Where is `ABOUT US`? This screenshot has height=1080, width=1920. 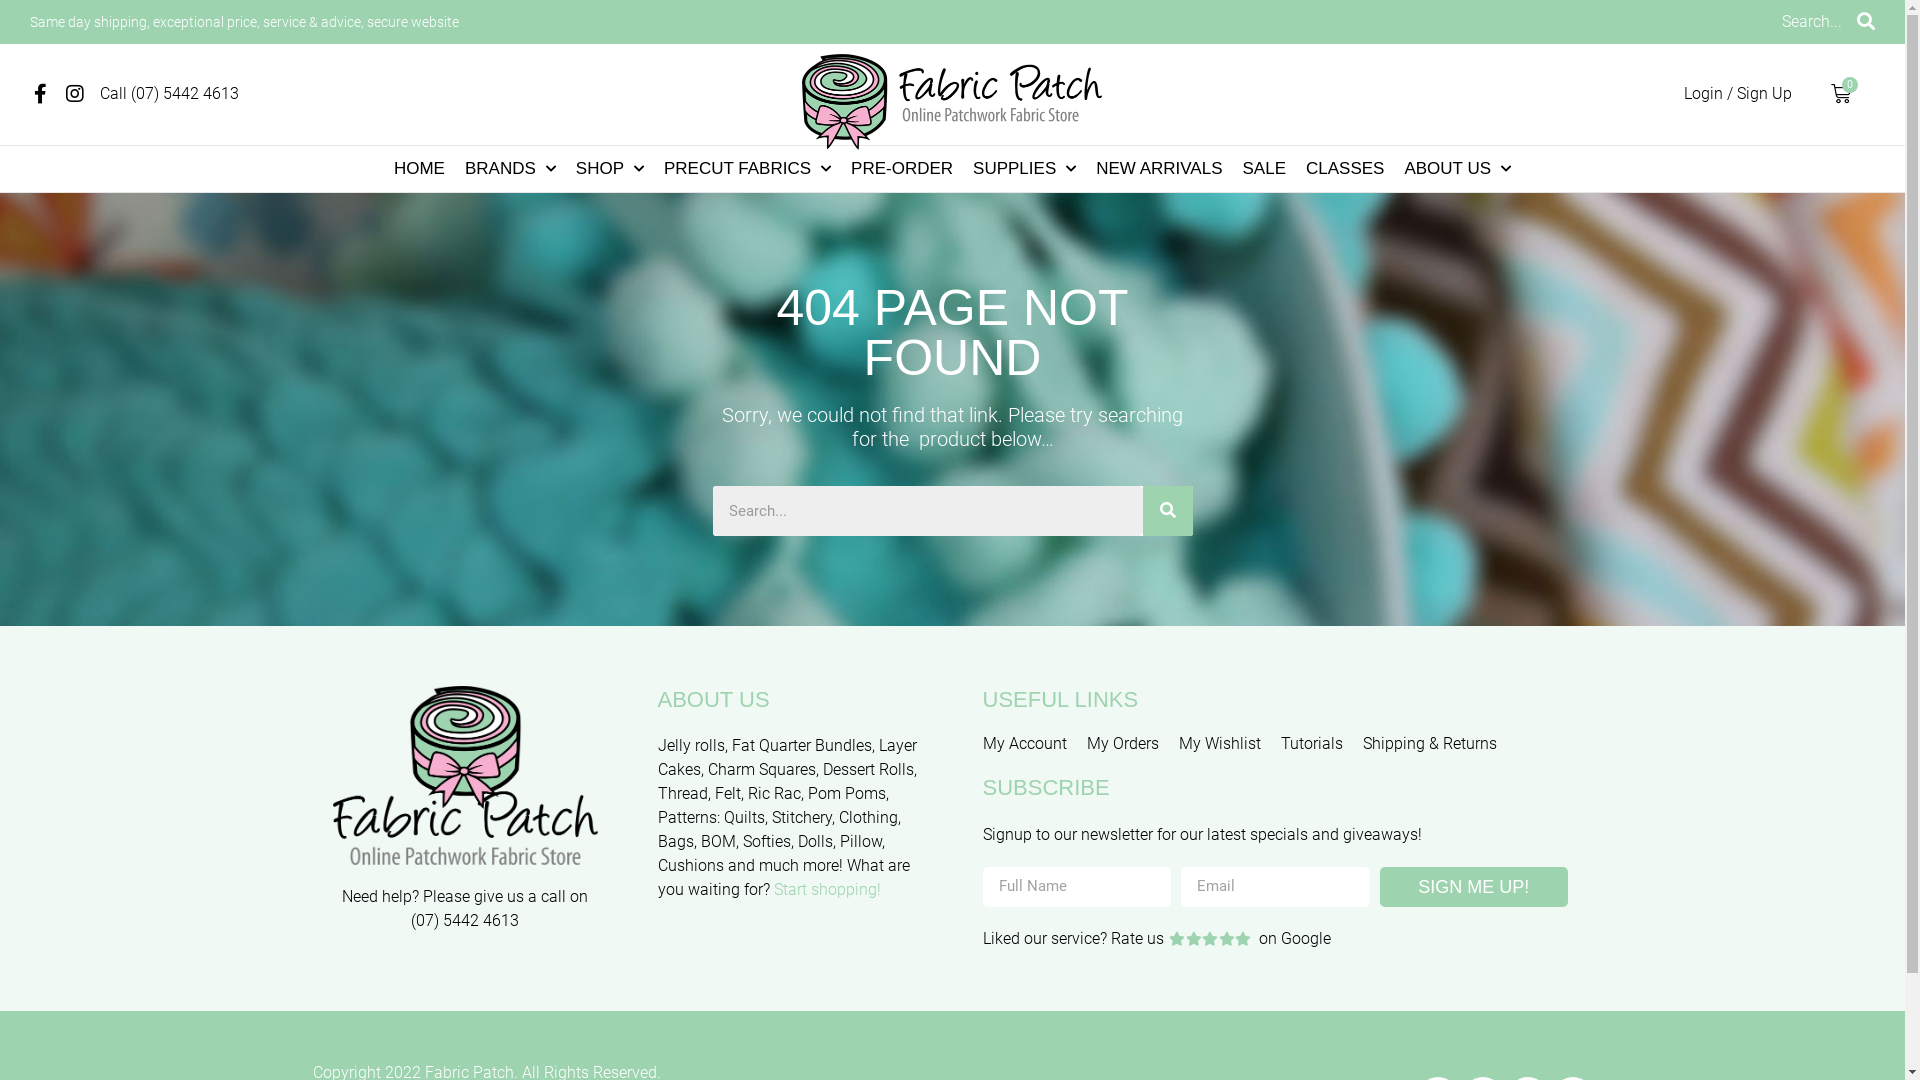
ABOUT US is located at coordinates (1458, 169).